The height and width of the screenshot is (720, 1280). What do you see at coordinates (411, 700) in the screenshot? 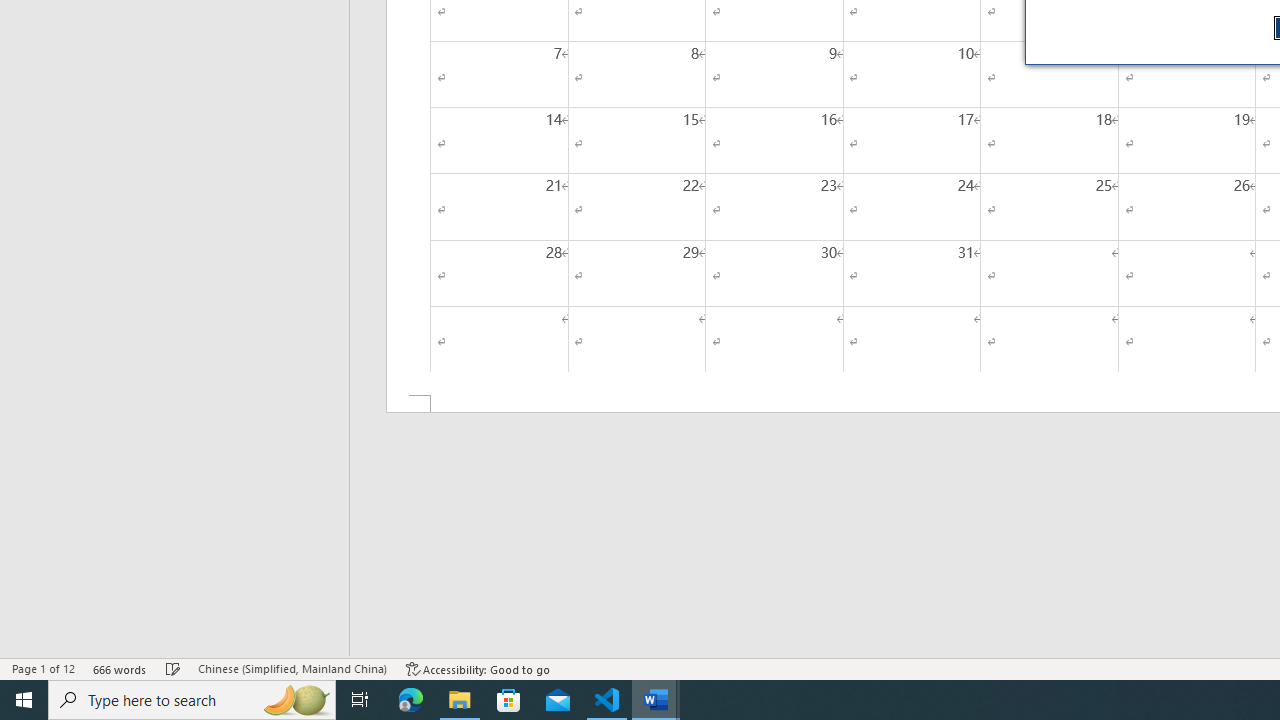
I see `Microsoft Edge` at bounding box center [411, 700].